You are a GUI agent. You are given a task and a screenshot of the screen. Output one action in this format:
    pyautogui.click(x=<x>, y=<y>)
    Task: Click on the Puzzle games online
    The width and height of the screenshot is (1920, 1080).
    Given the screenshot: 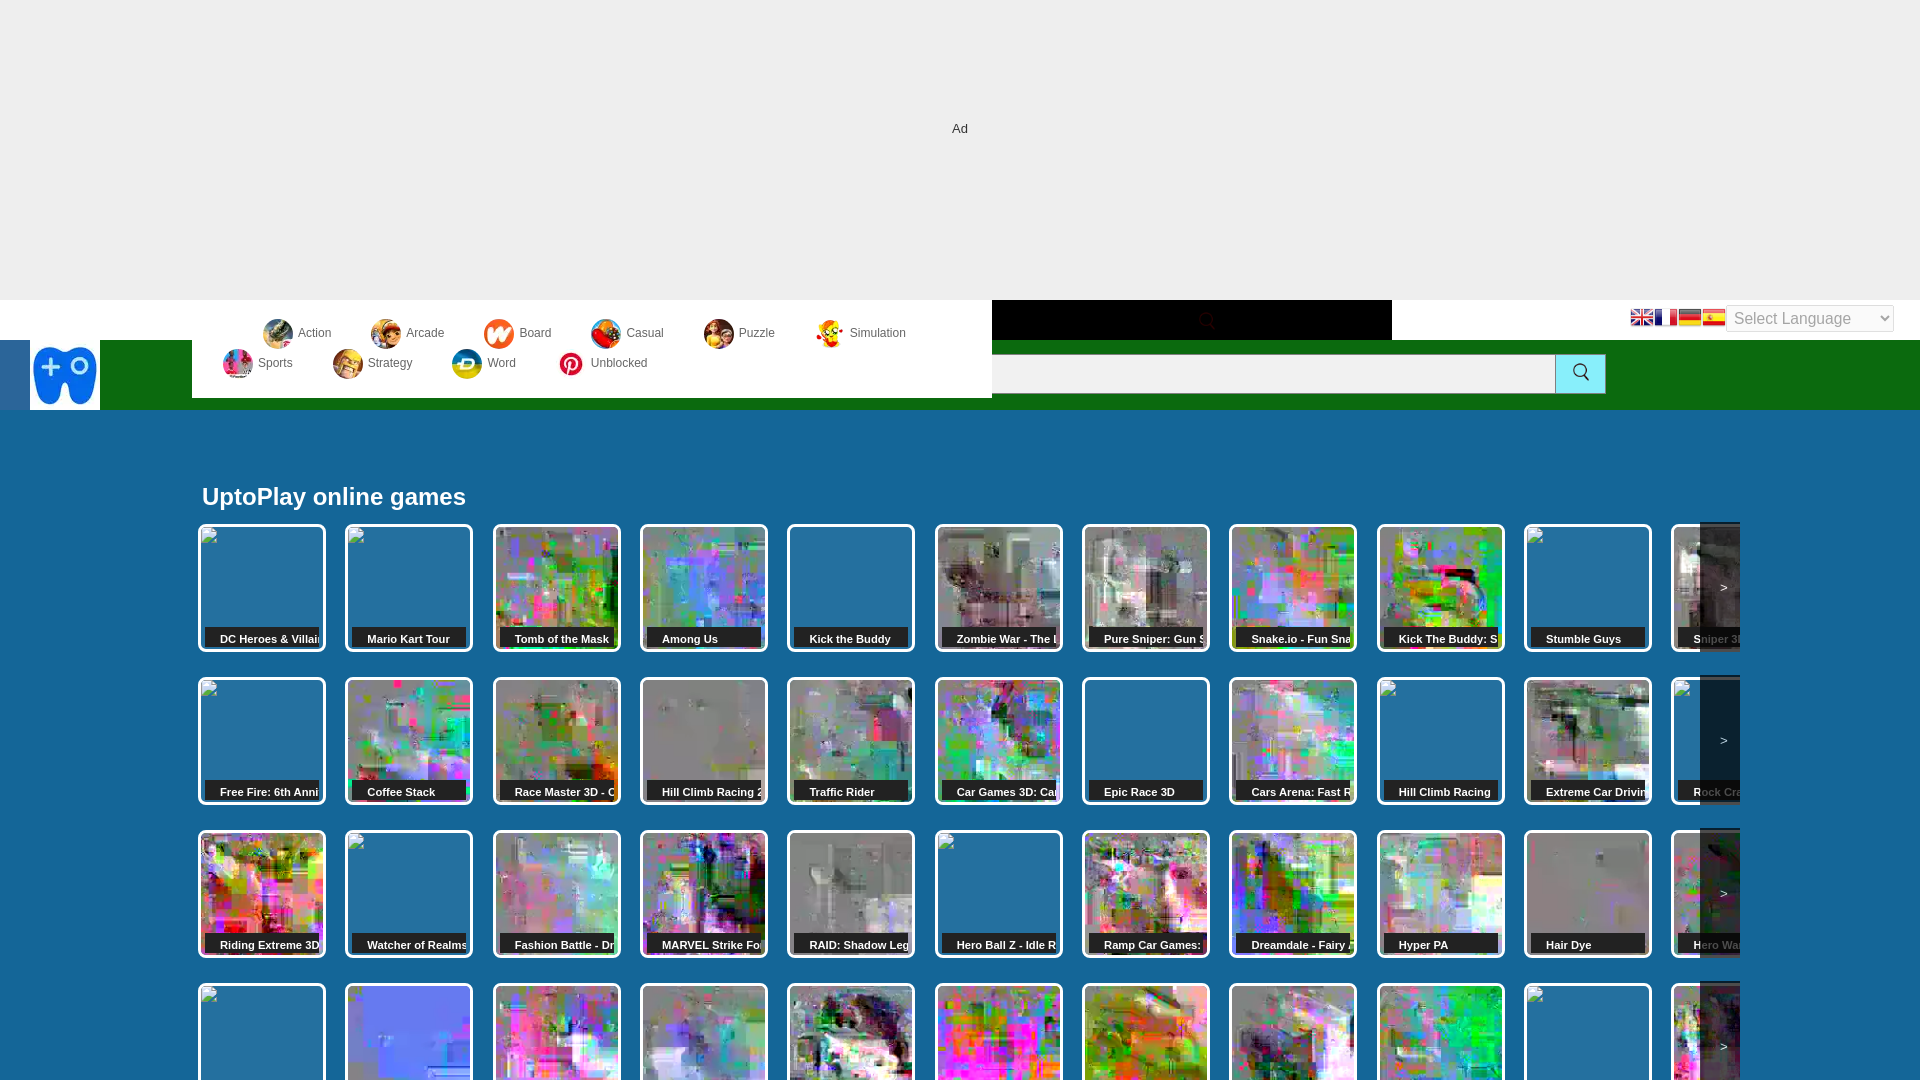 What is the action you would take?
    pyautogui.click(x=740, y=333)
    